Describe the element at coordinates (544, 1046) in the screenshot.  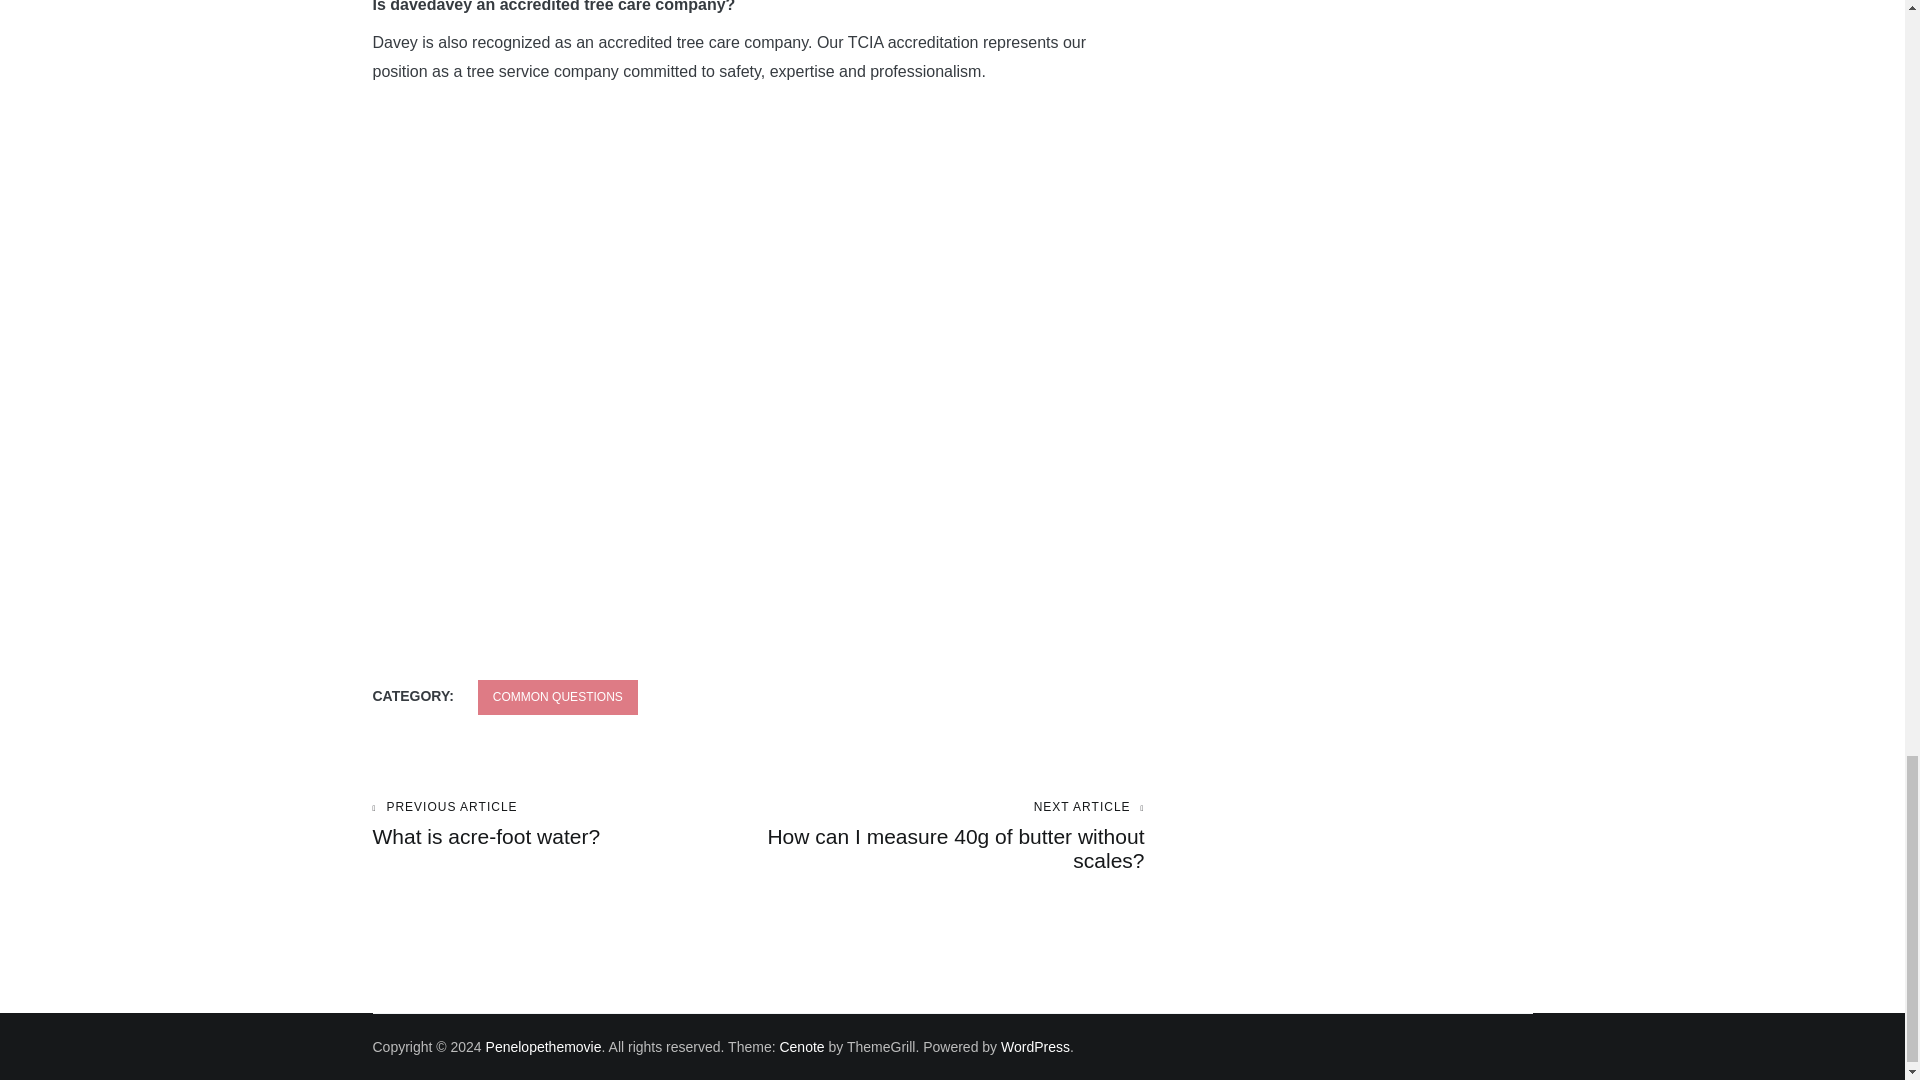
I see `COMMON QUESTIONS` at that location.